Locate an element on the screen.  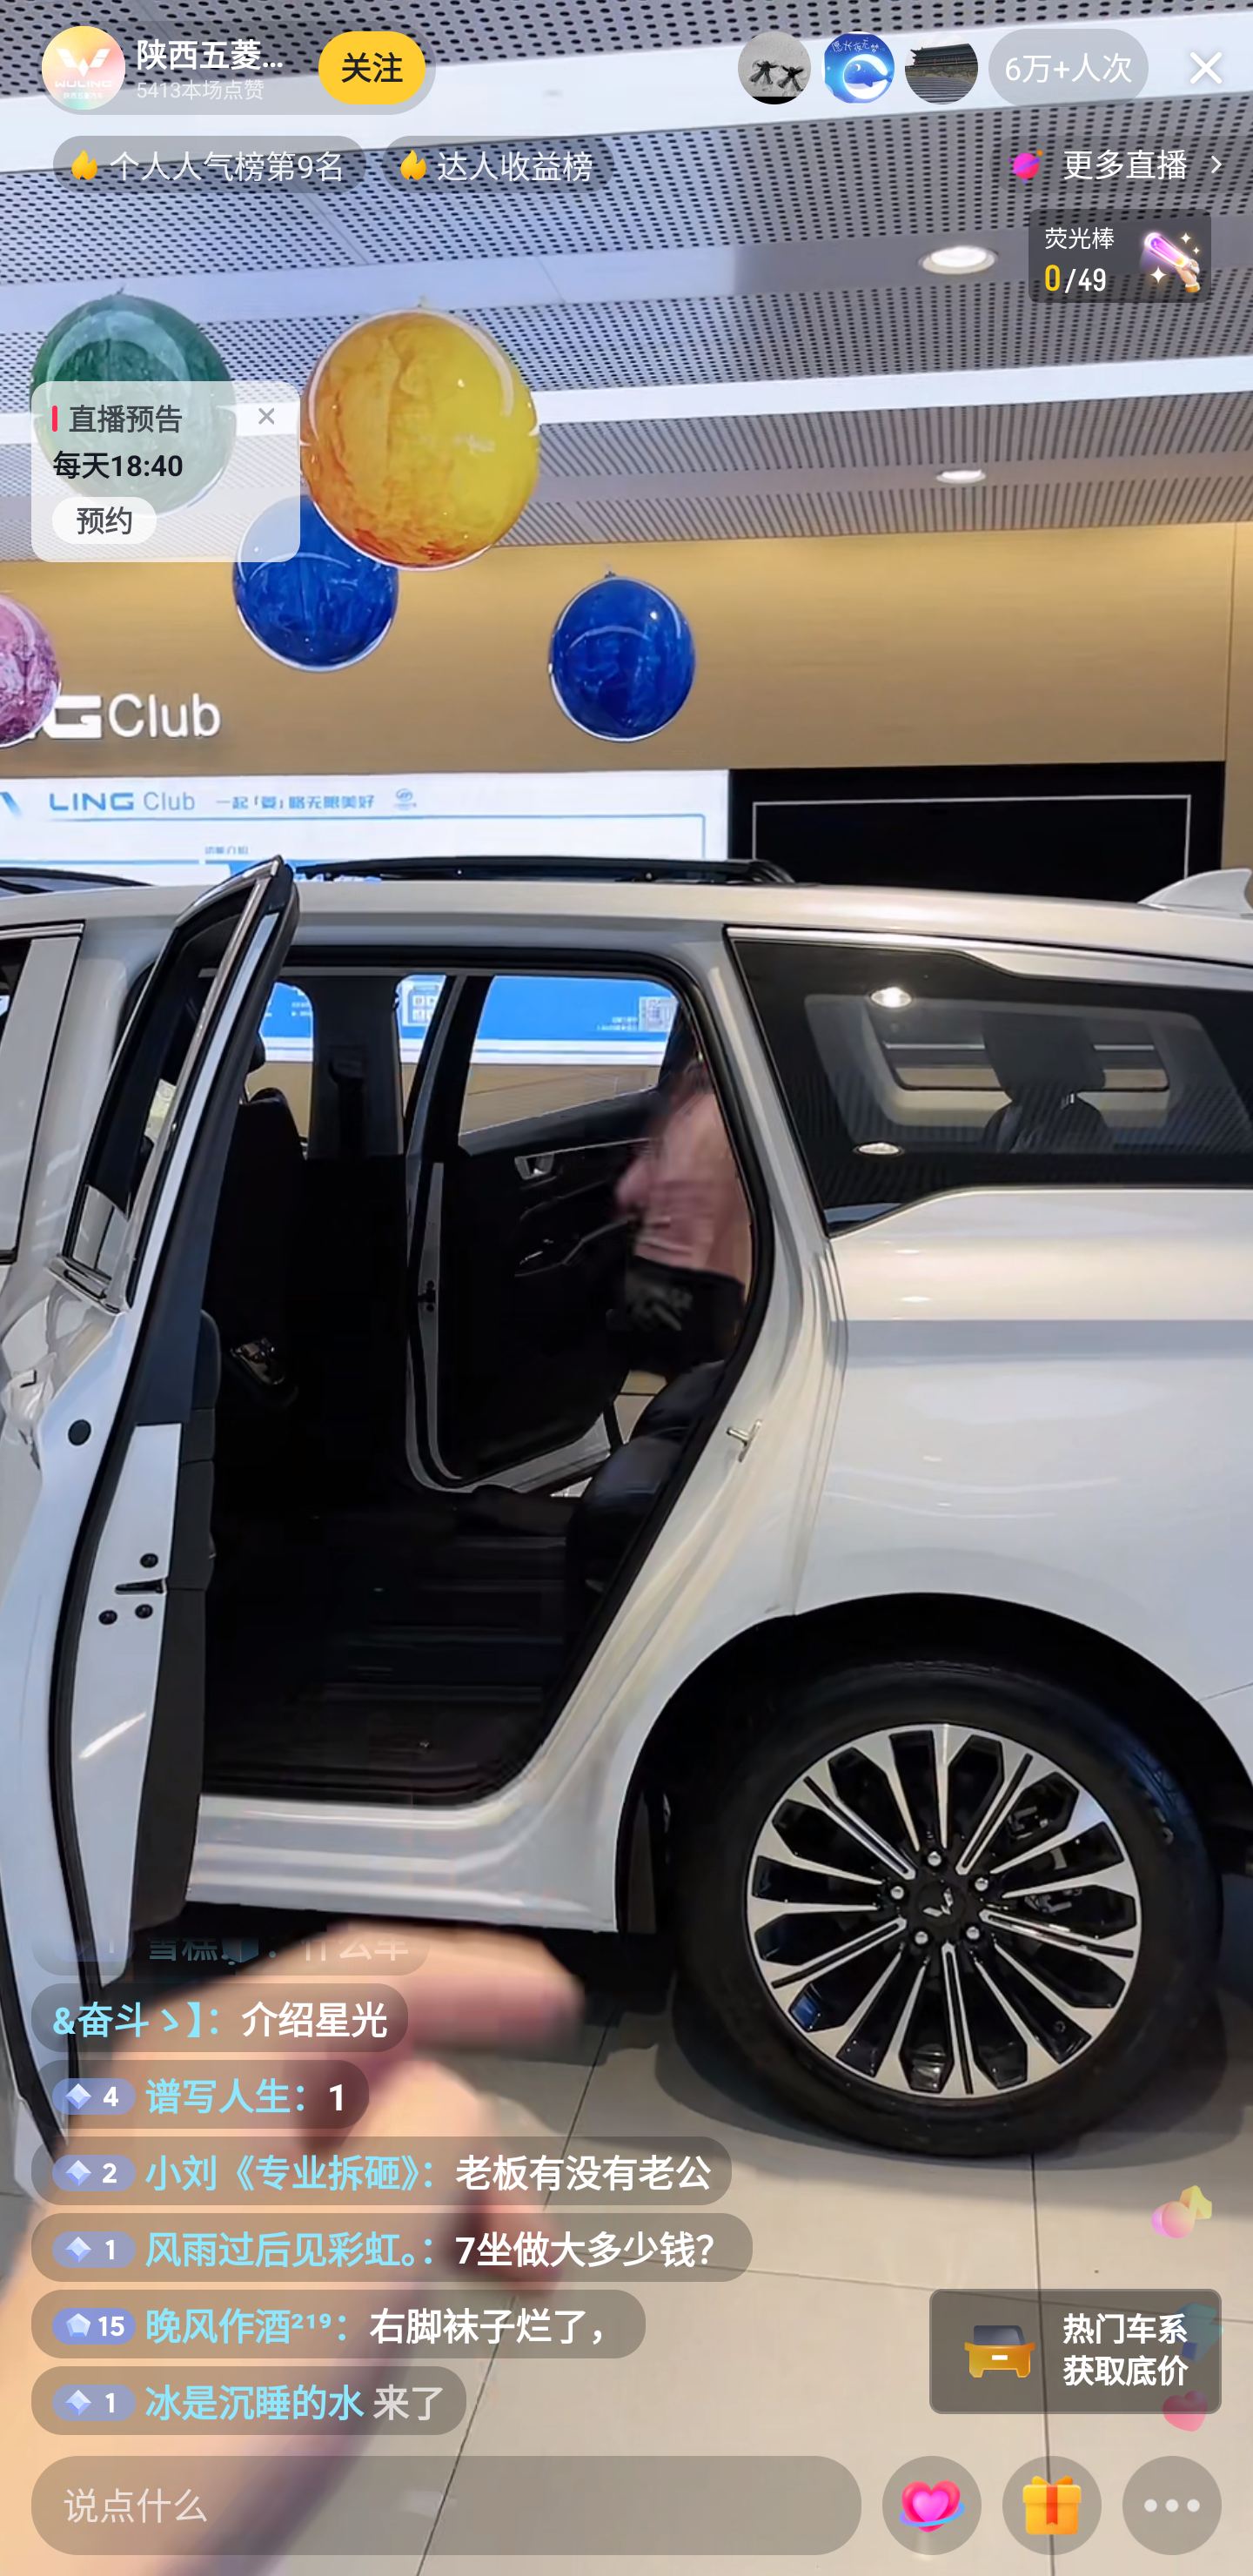
榜三 du is located at coordinates (941, 68).